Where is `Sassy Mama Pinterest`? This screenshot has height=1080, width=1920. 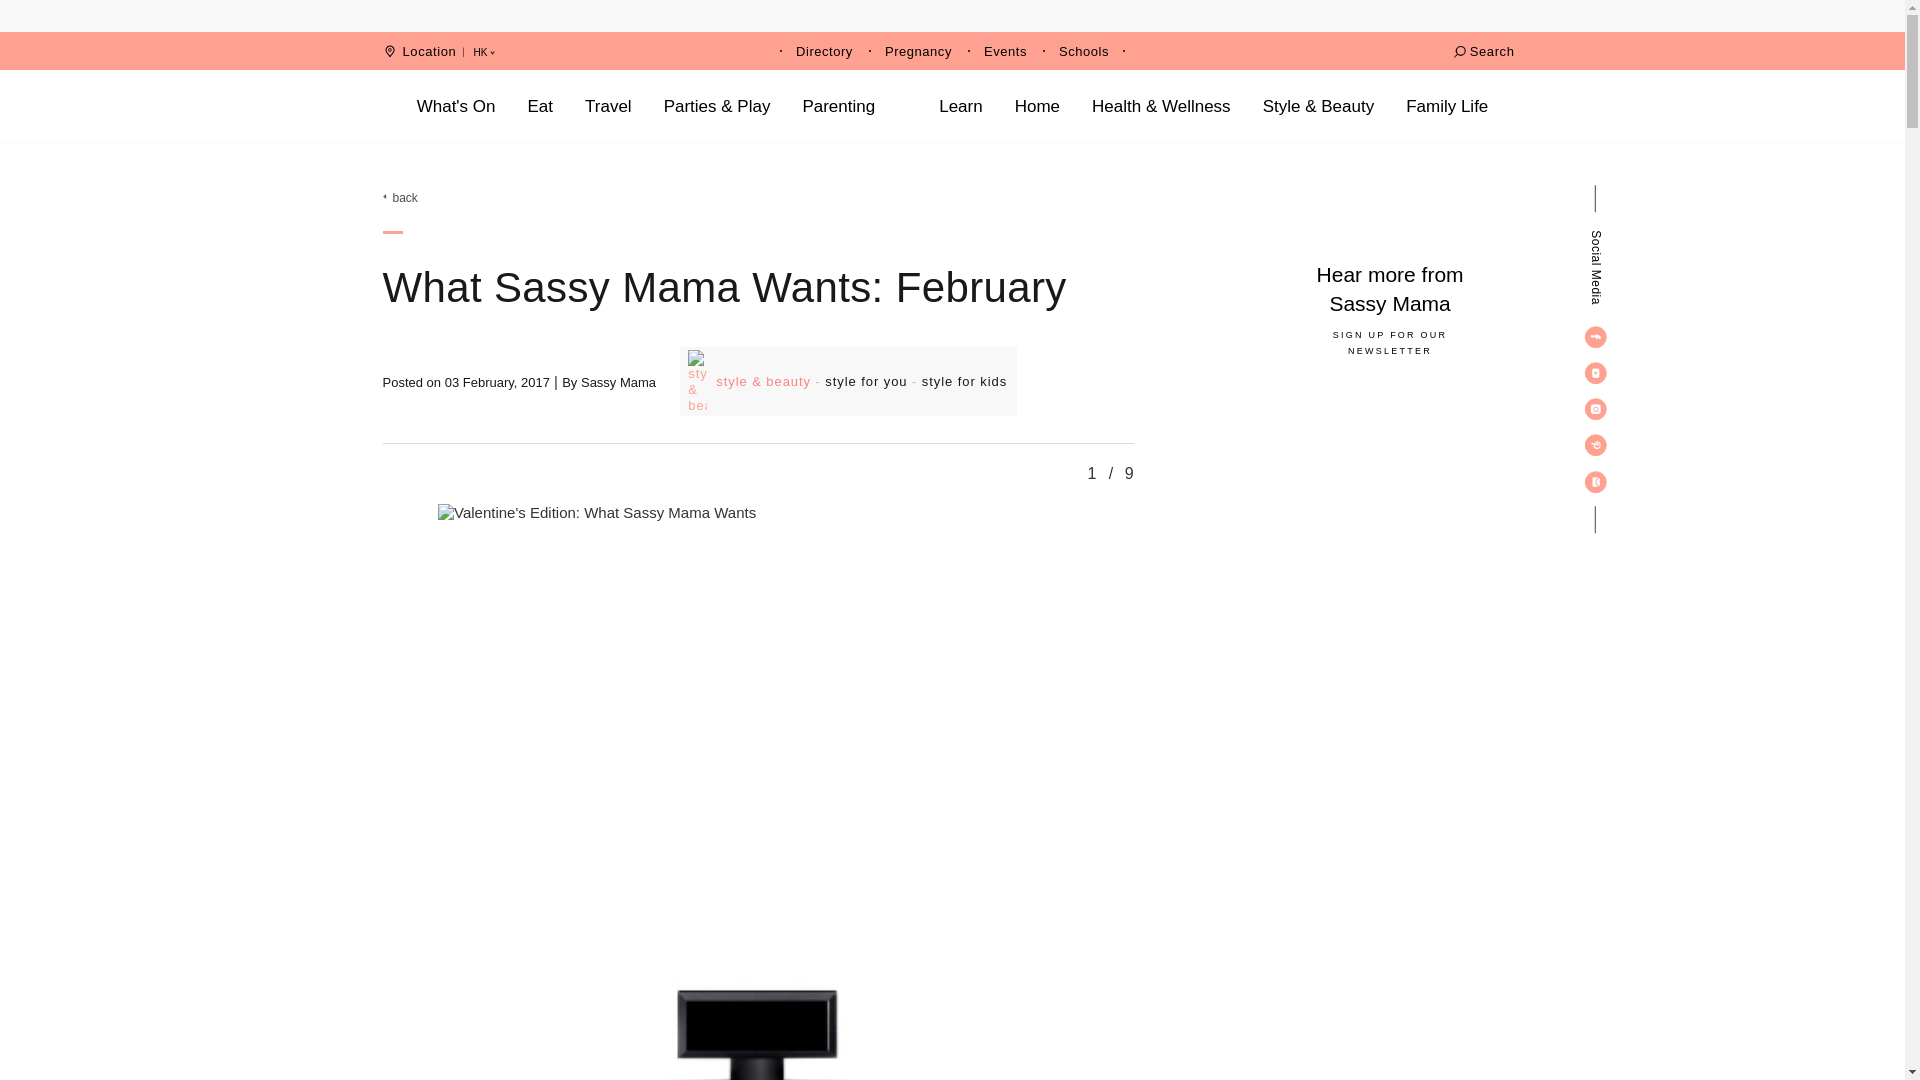
Sassy Mama Pinterest is located at coordinates (1595, 444).